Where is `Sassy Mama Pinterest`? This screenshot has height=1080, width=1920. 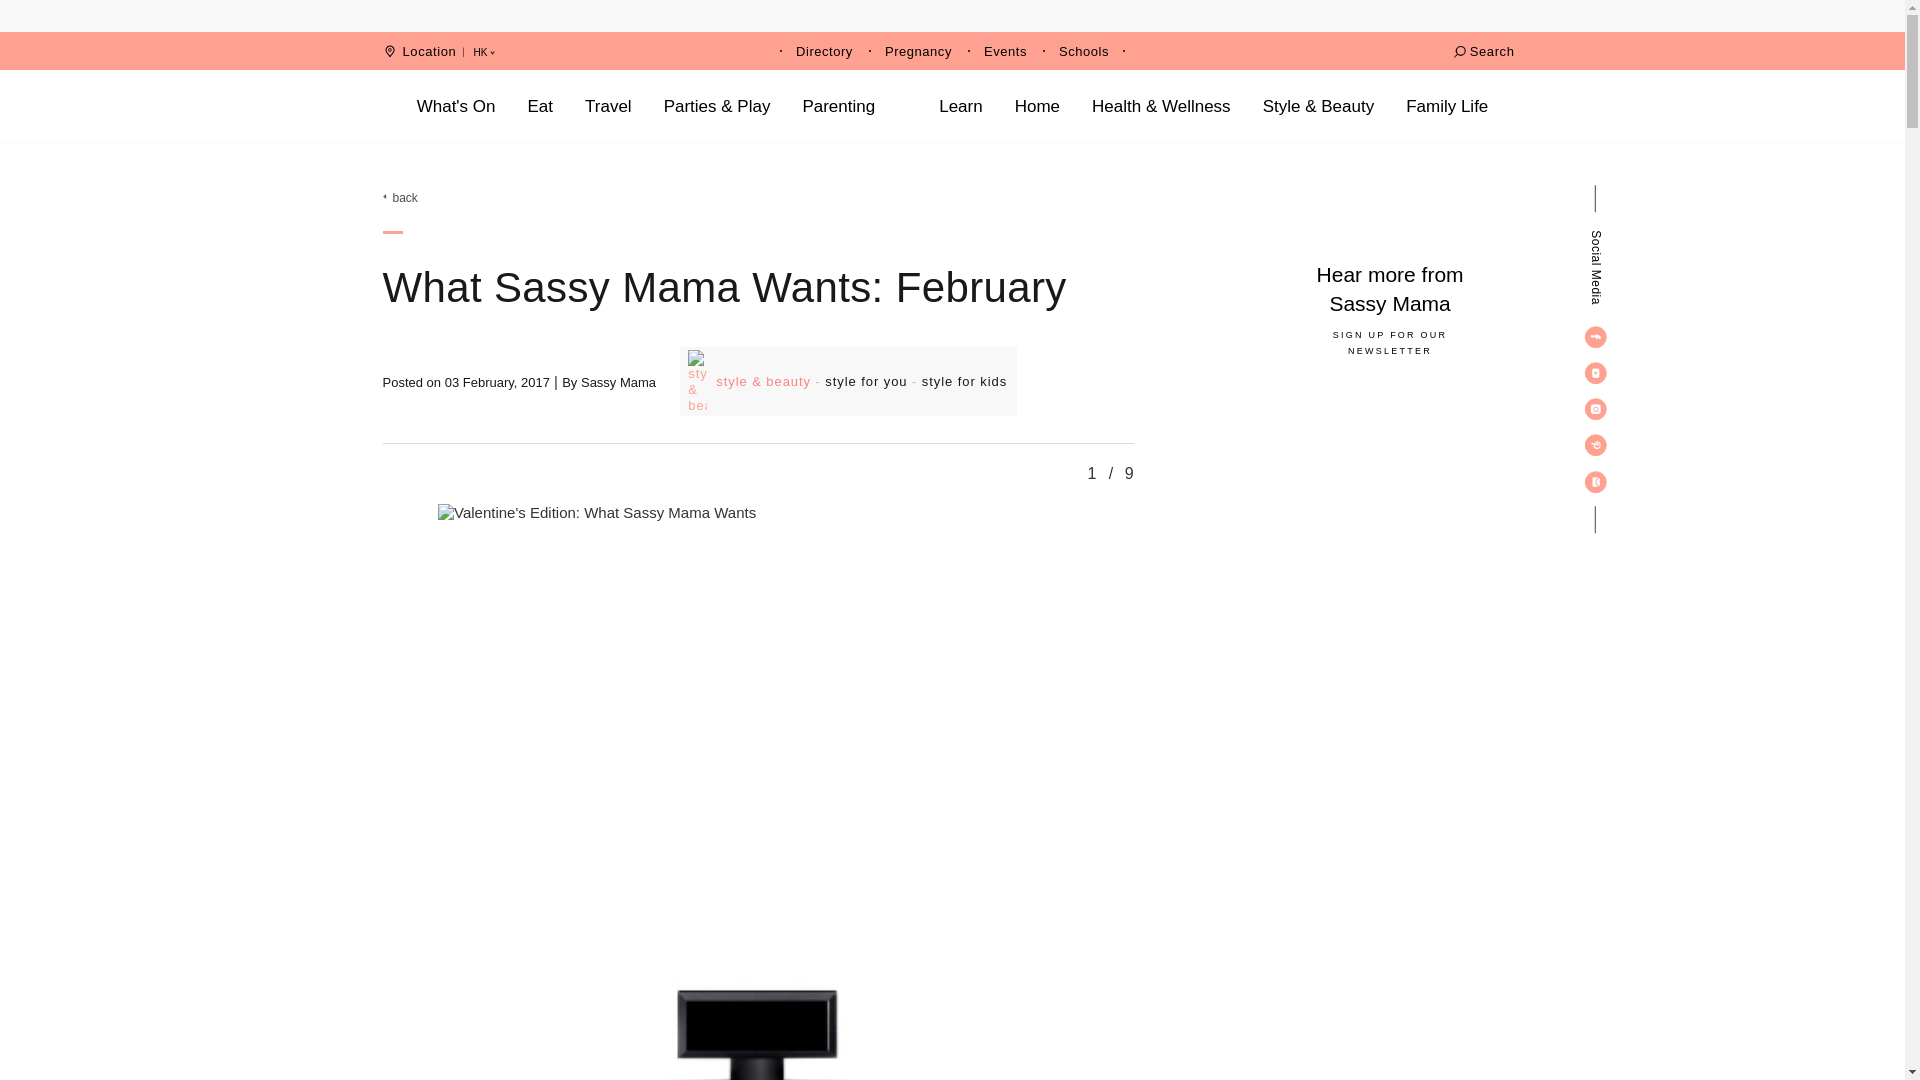
Sassy Mama Pinterest is located at coordinates (1595, 444).